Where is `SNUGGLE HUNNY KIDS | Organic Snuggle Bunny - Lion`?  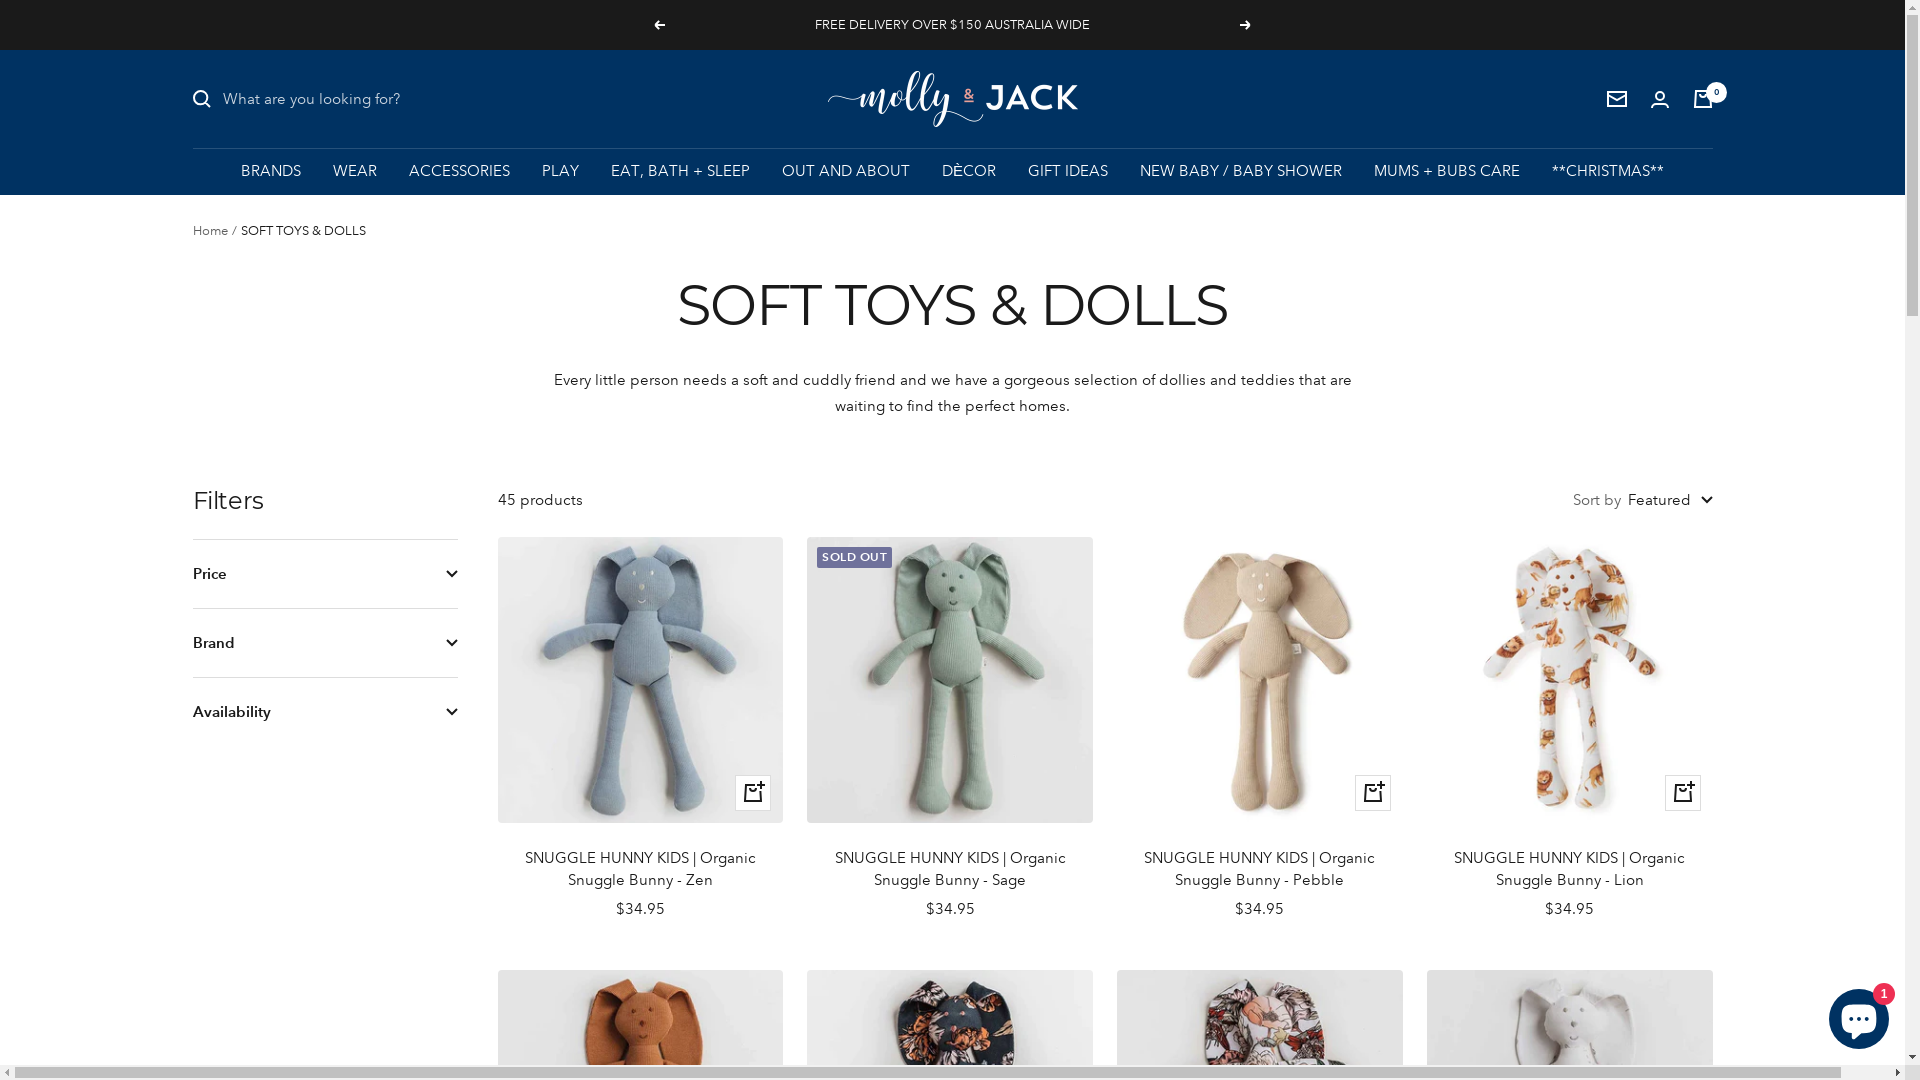
SNUGGLE HUNNY KIDS | Organic Snuggle Bunny - Lion is located at coordinates (1570, 870).